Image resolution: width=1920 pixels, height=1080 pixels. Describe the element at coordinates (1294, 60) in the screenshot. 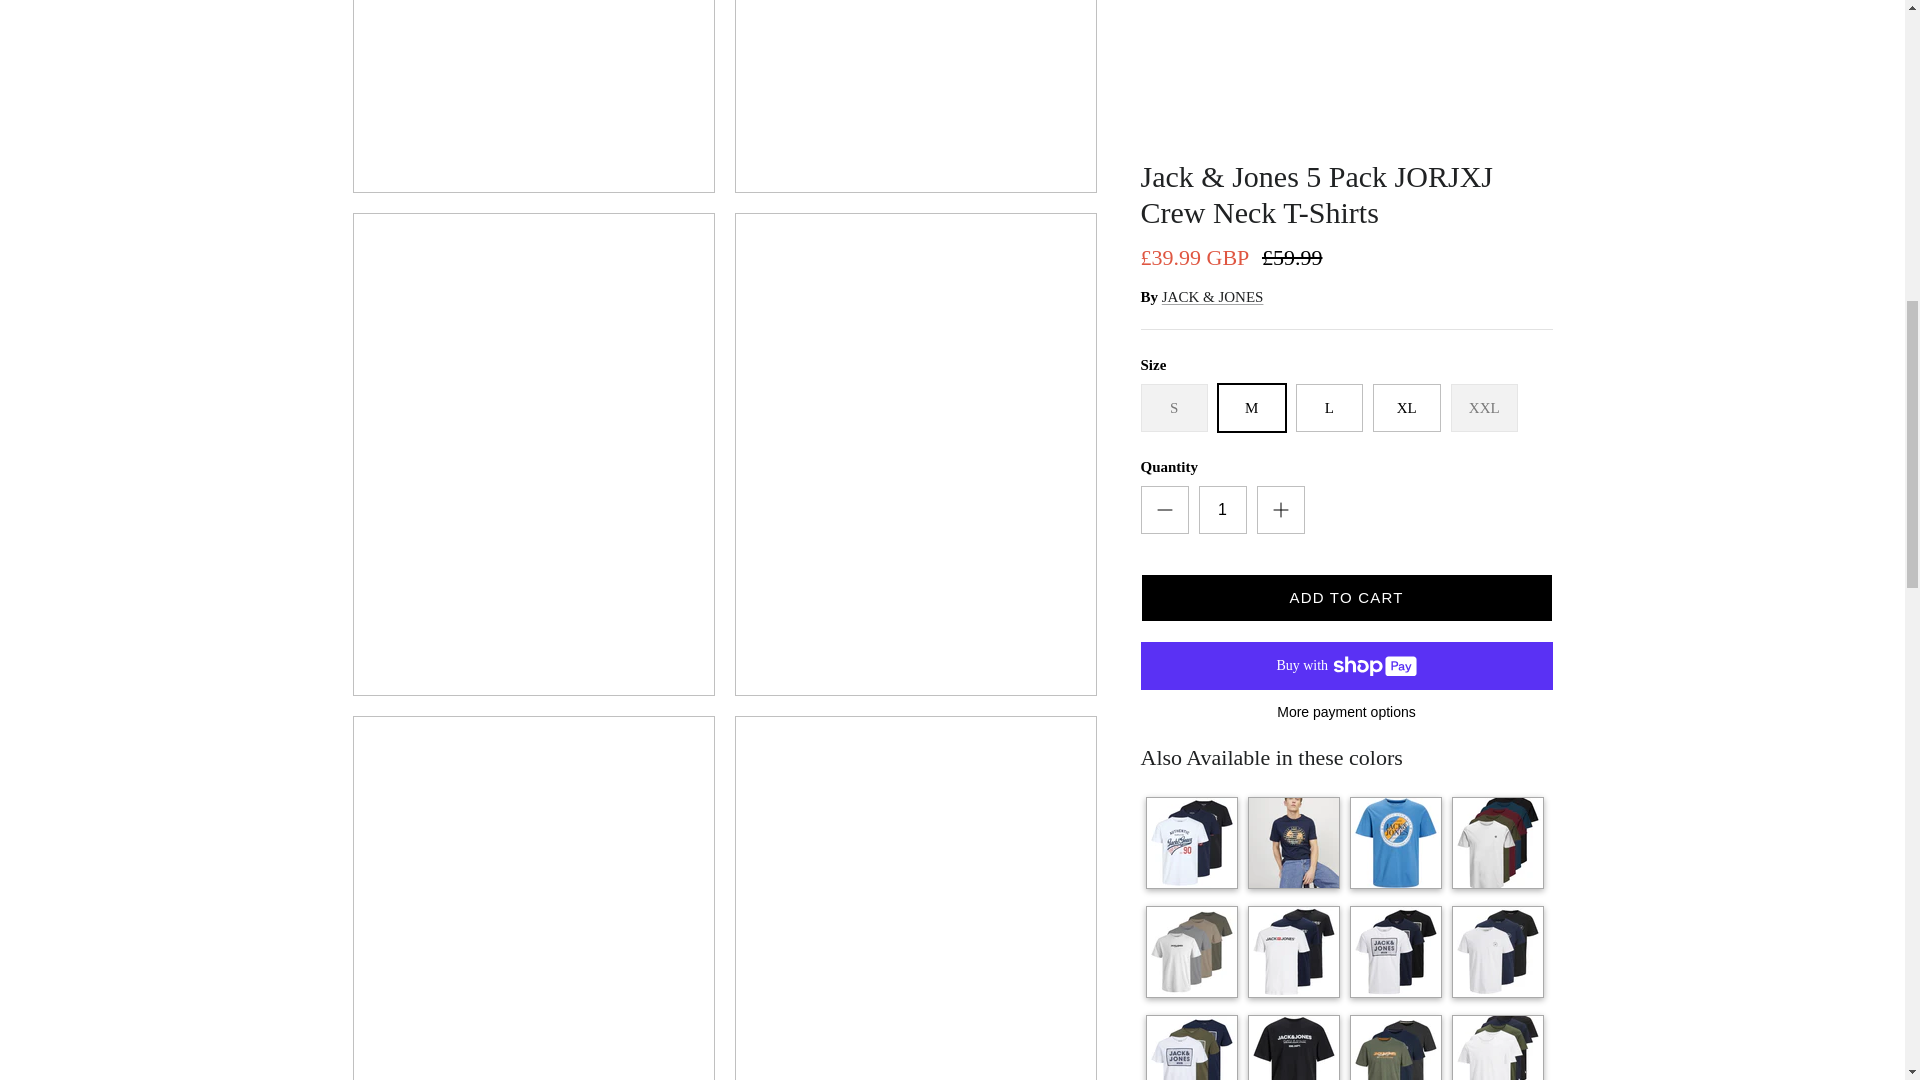

I see `Shirt` at that location.